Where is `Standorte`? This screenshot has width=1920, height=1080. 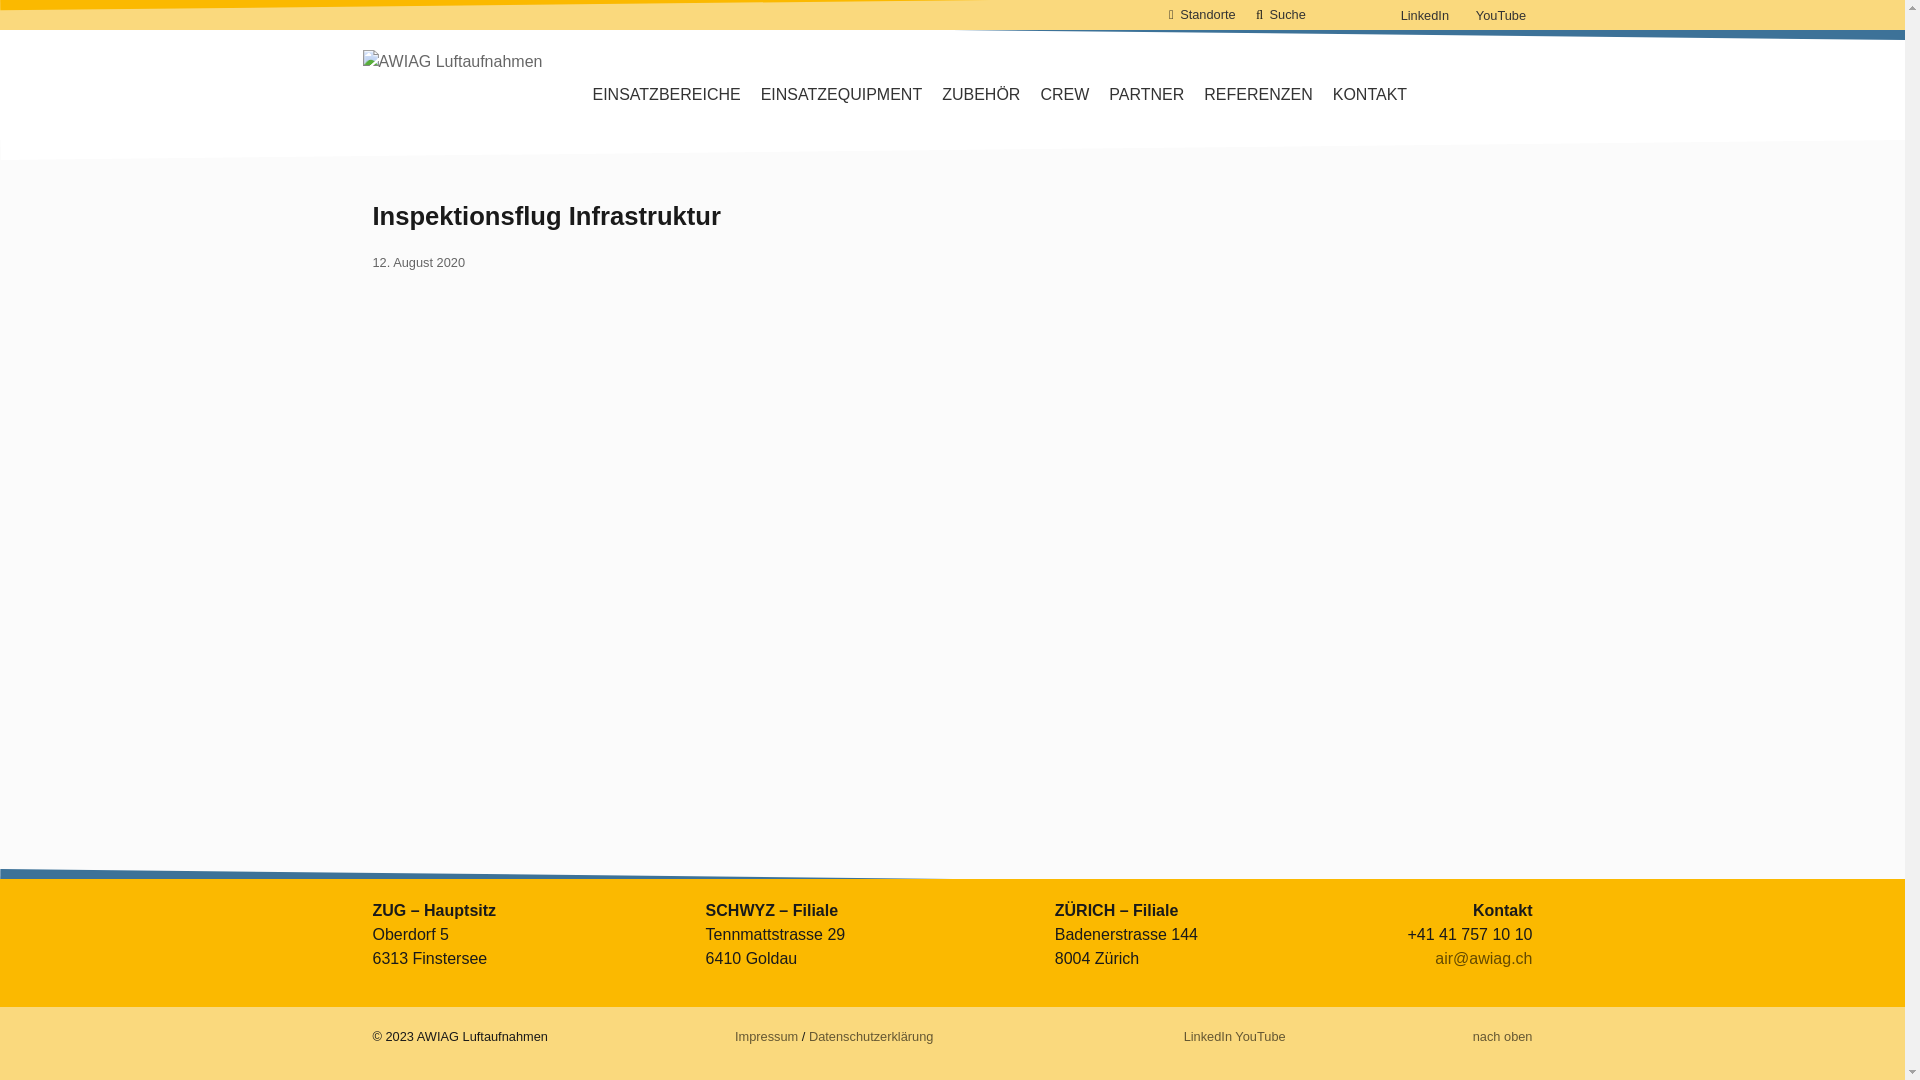
Standorte is located at coordinates (1208, 15).